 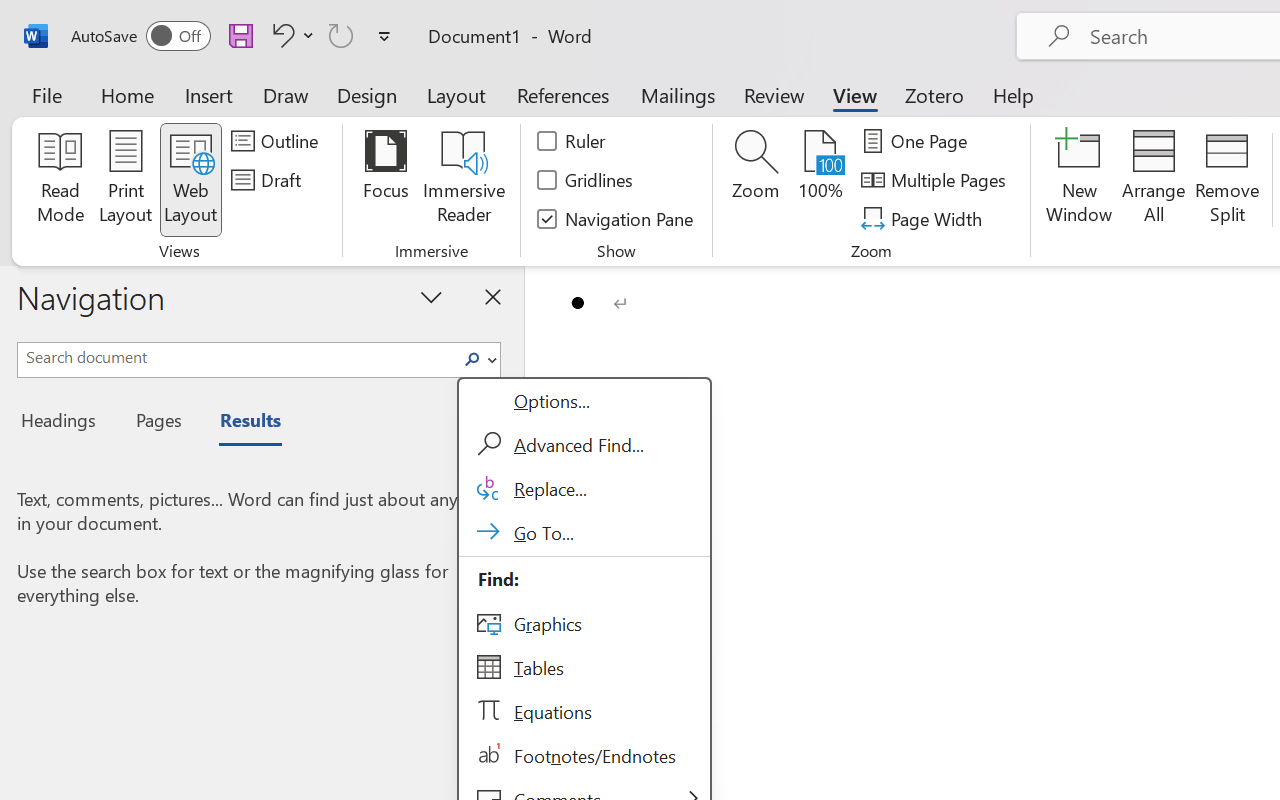 I want to click on Undo Bullet Default, so click(x=280, y=35).